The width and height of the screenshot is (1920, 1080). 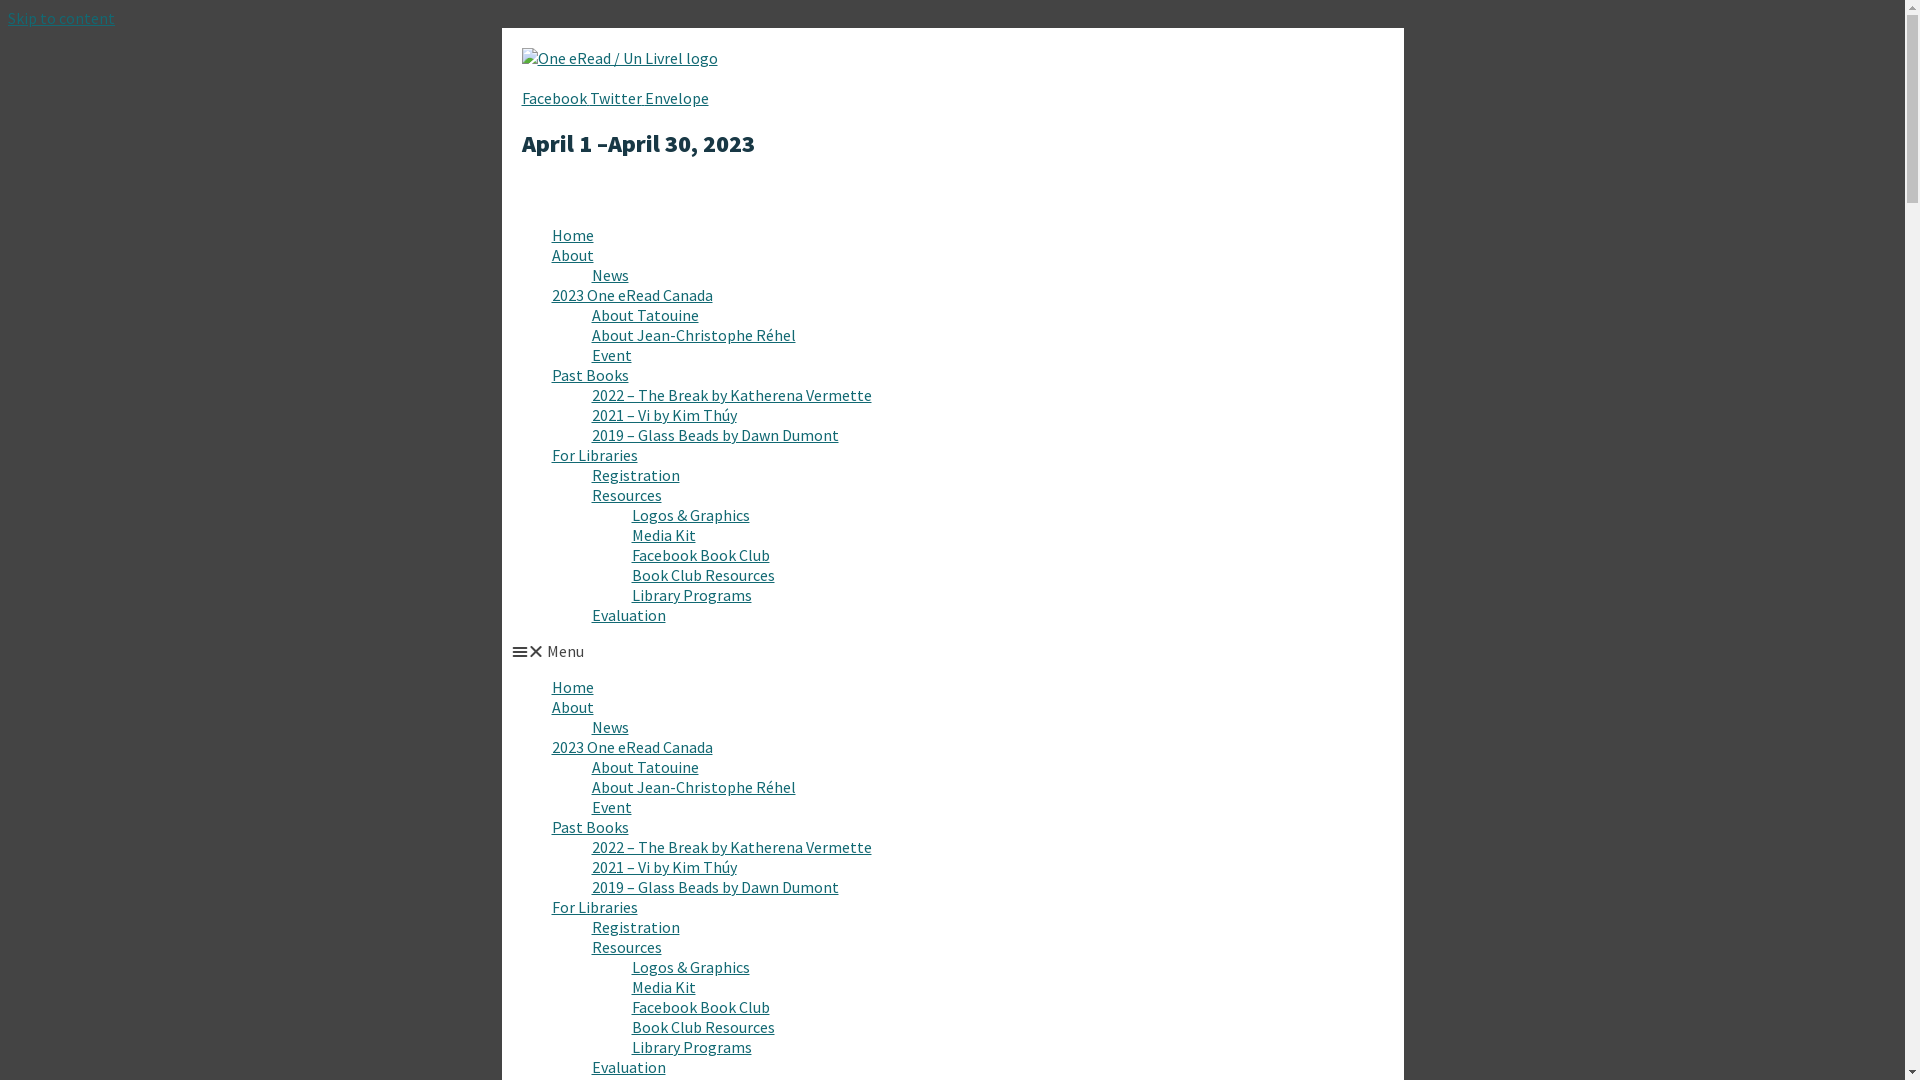 What do you see at coordinates (573, 255) in the screenshot?
I see `About` at bounding box center [573, 255].